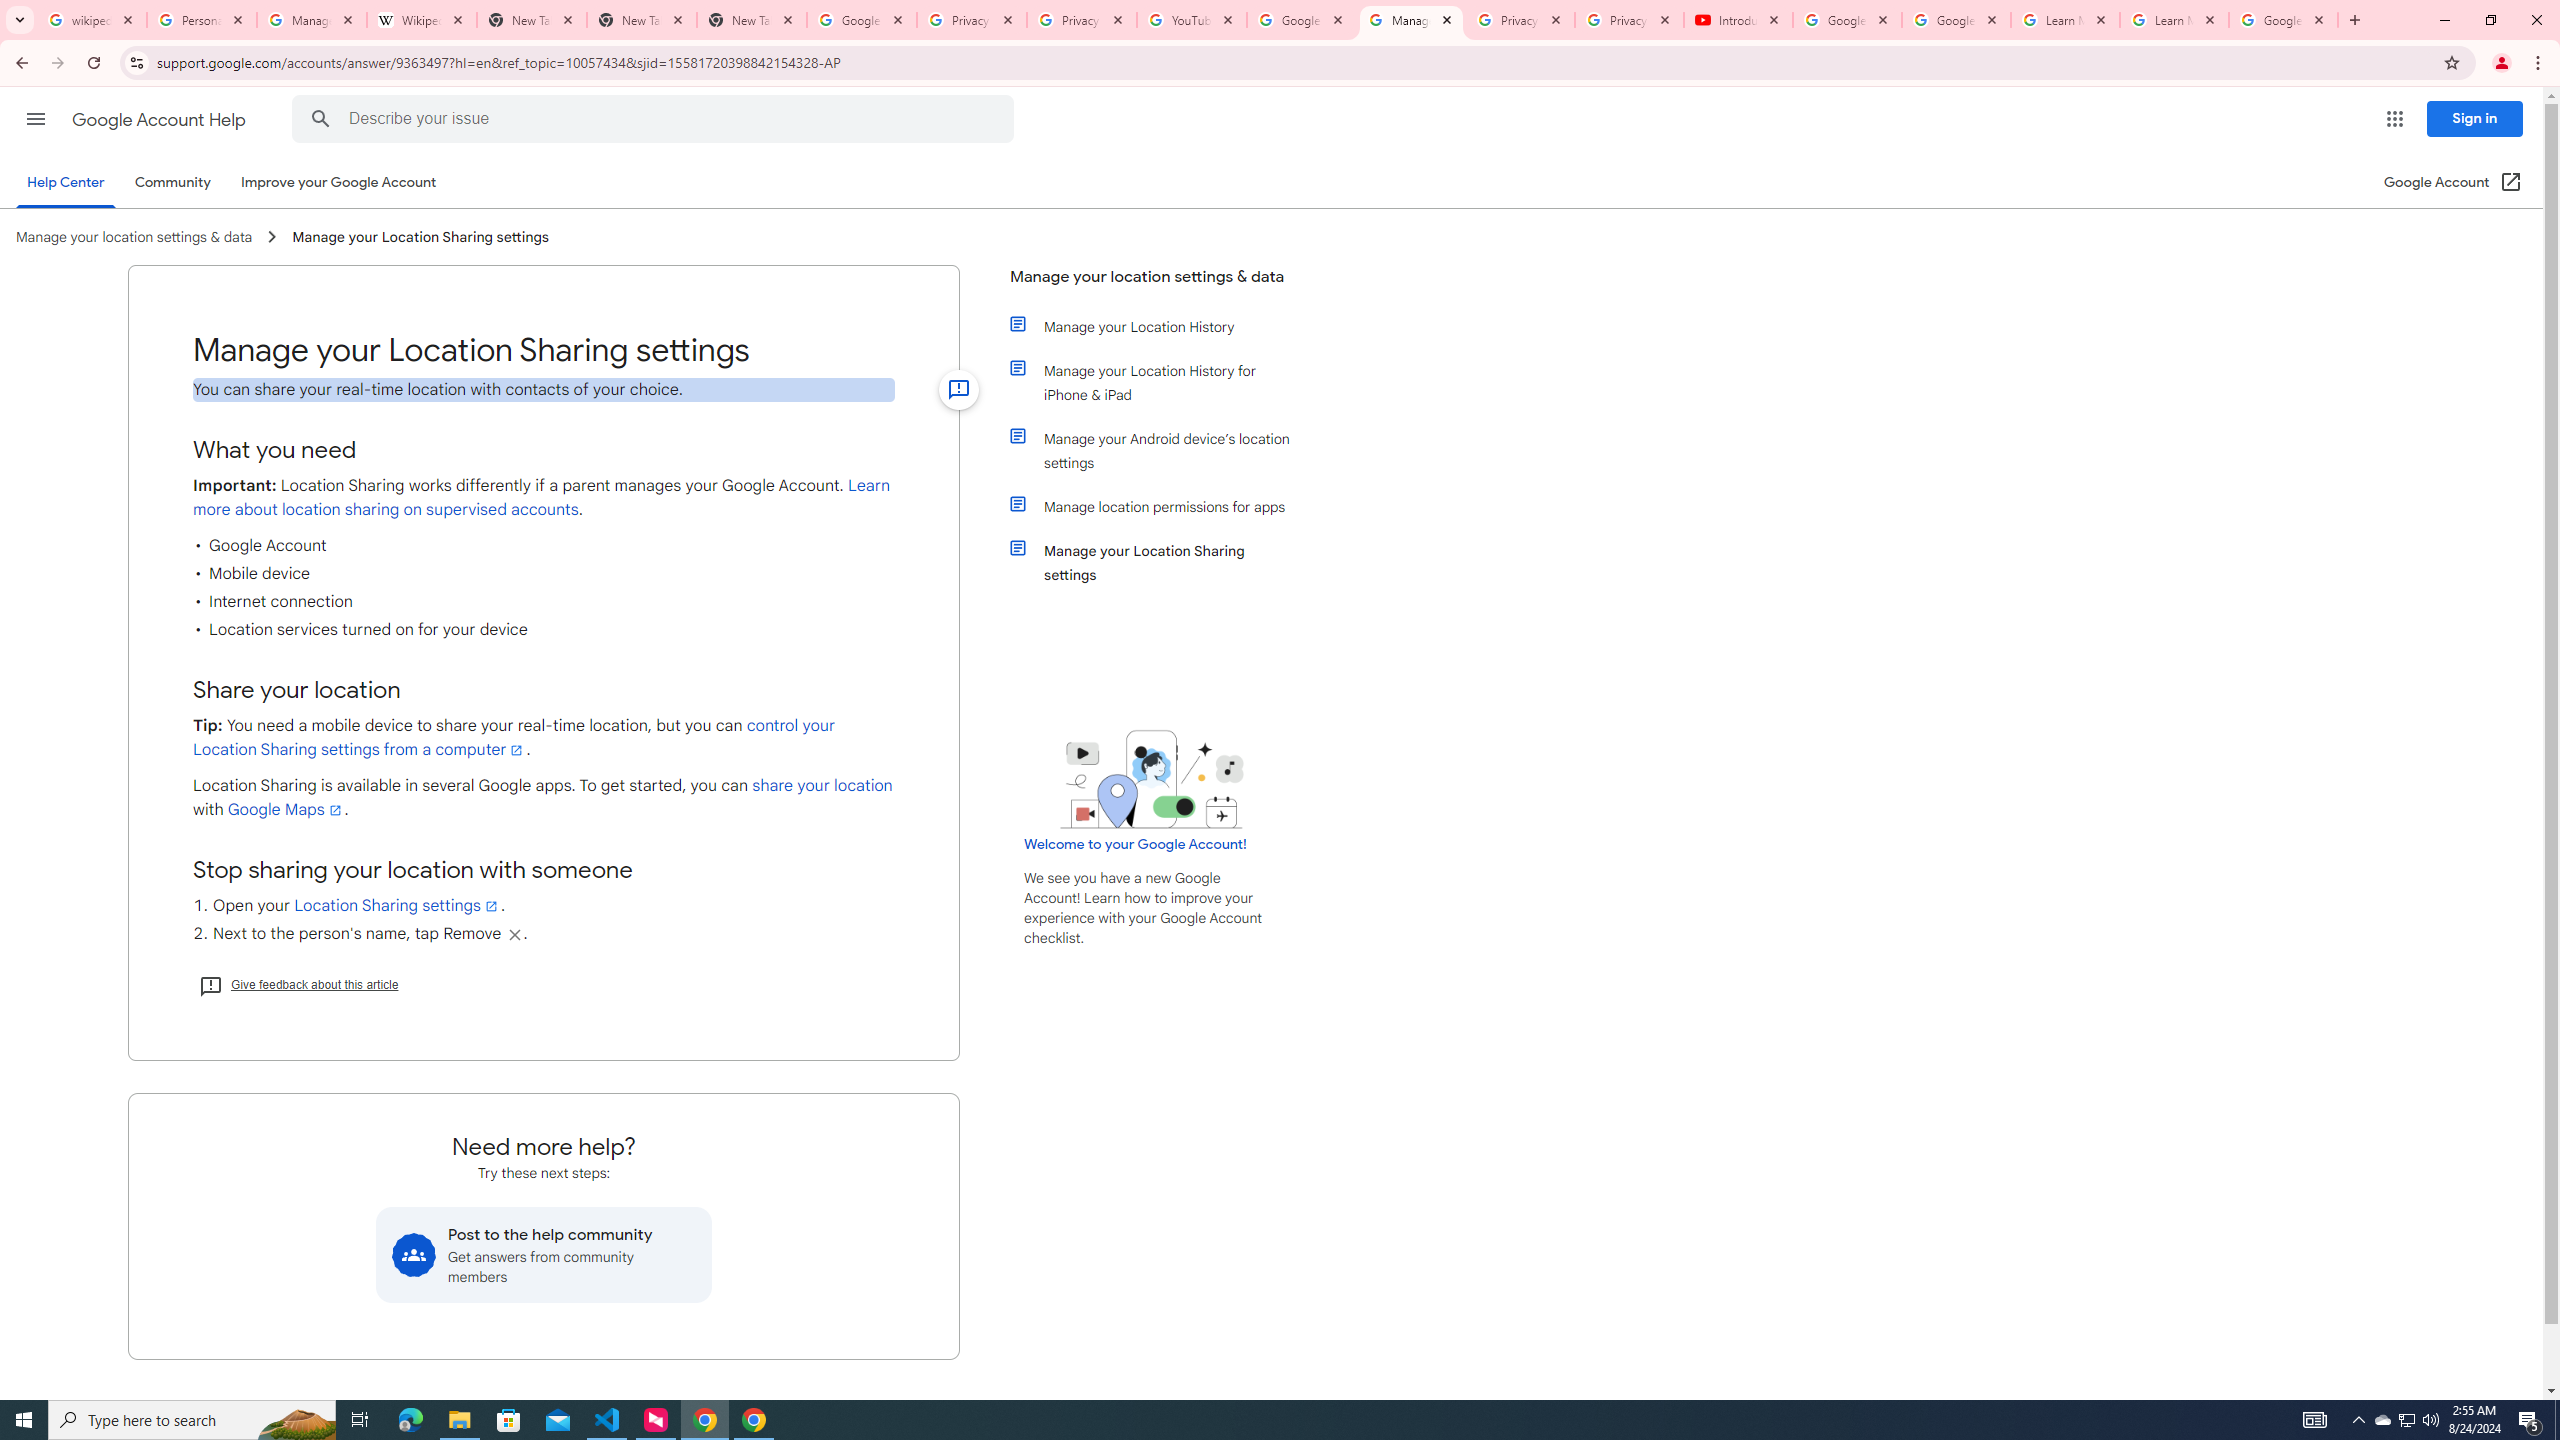 This screenshot has height=1440, width=2560. Describe the element at coordinates (339, 182) in the screenshot. I see `Improve your Google Account` at that location.